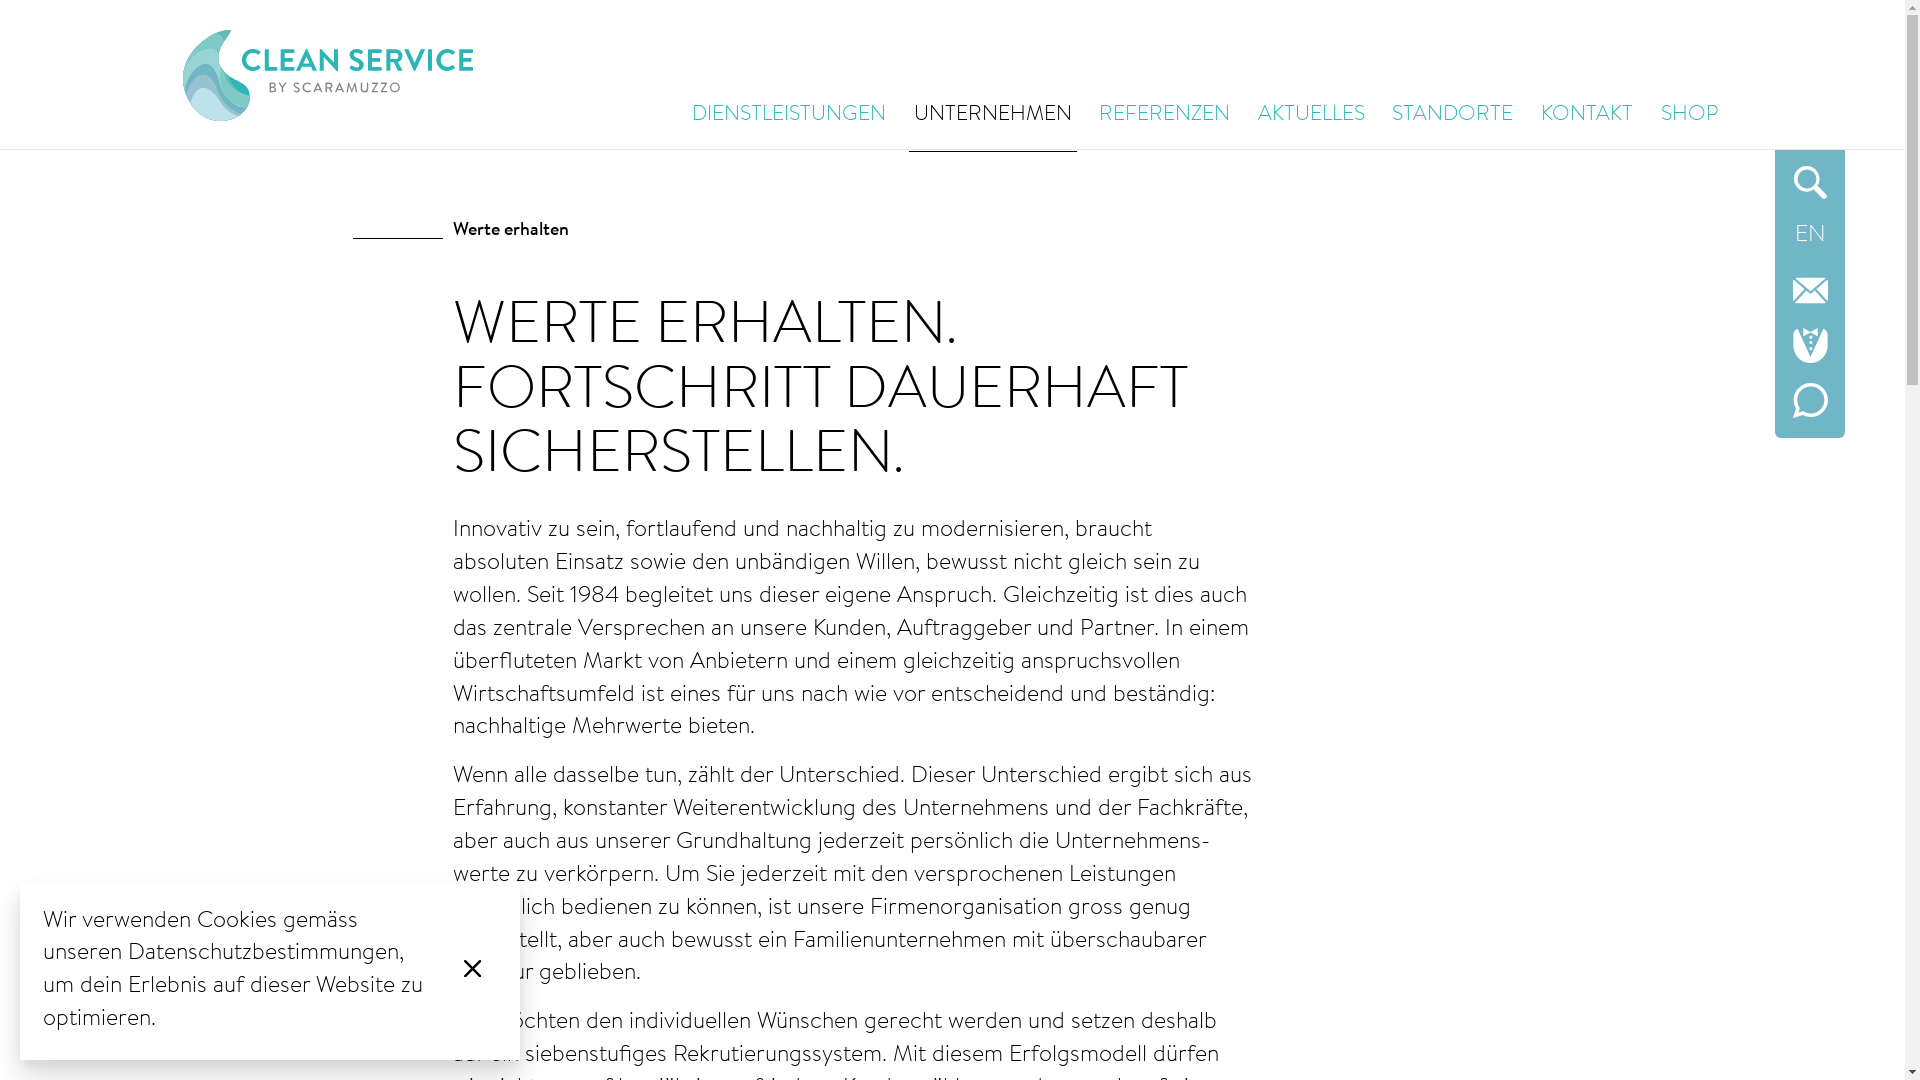  What do you see at coordinates (1810, 400) in the screenshot?
I see `WhatsApp` at bounding box center [1810, 400].